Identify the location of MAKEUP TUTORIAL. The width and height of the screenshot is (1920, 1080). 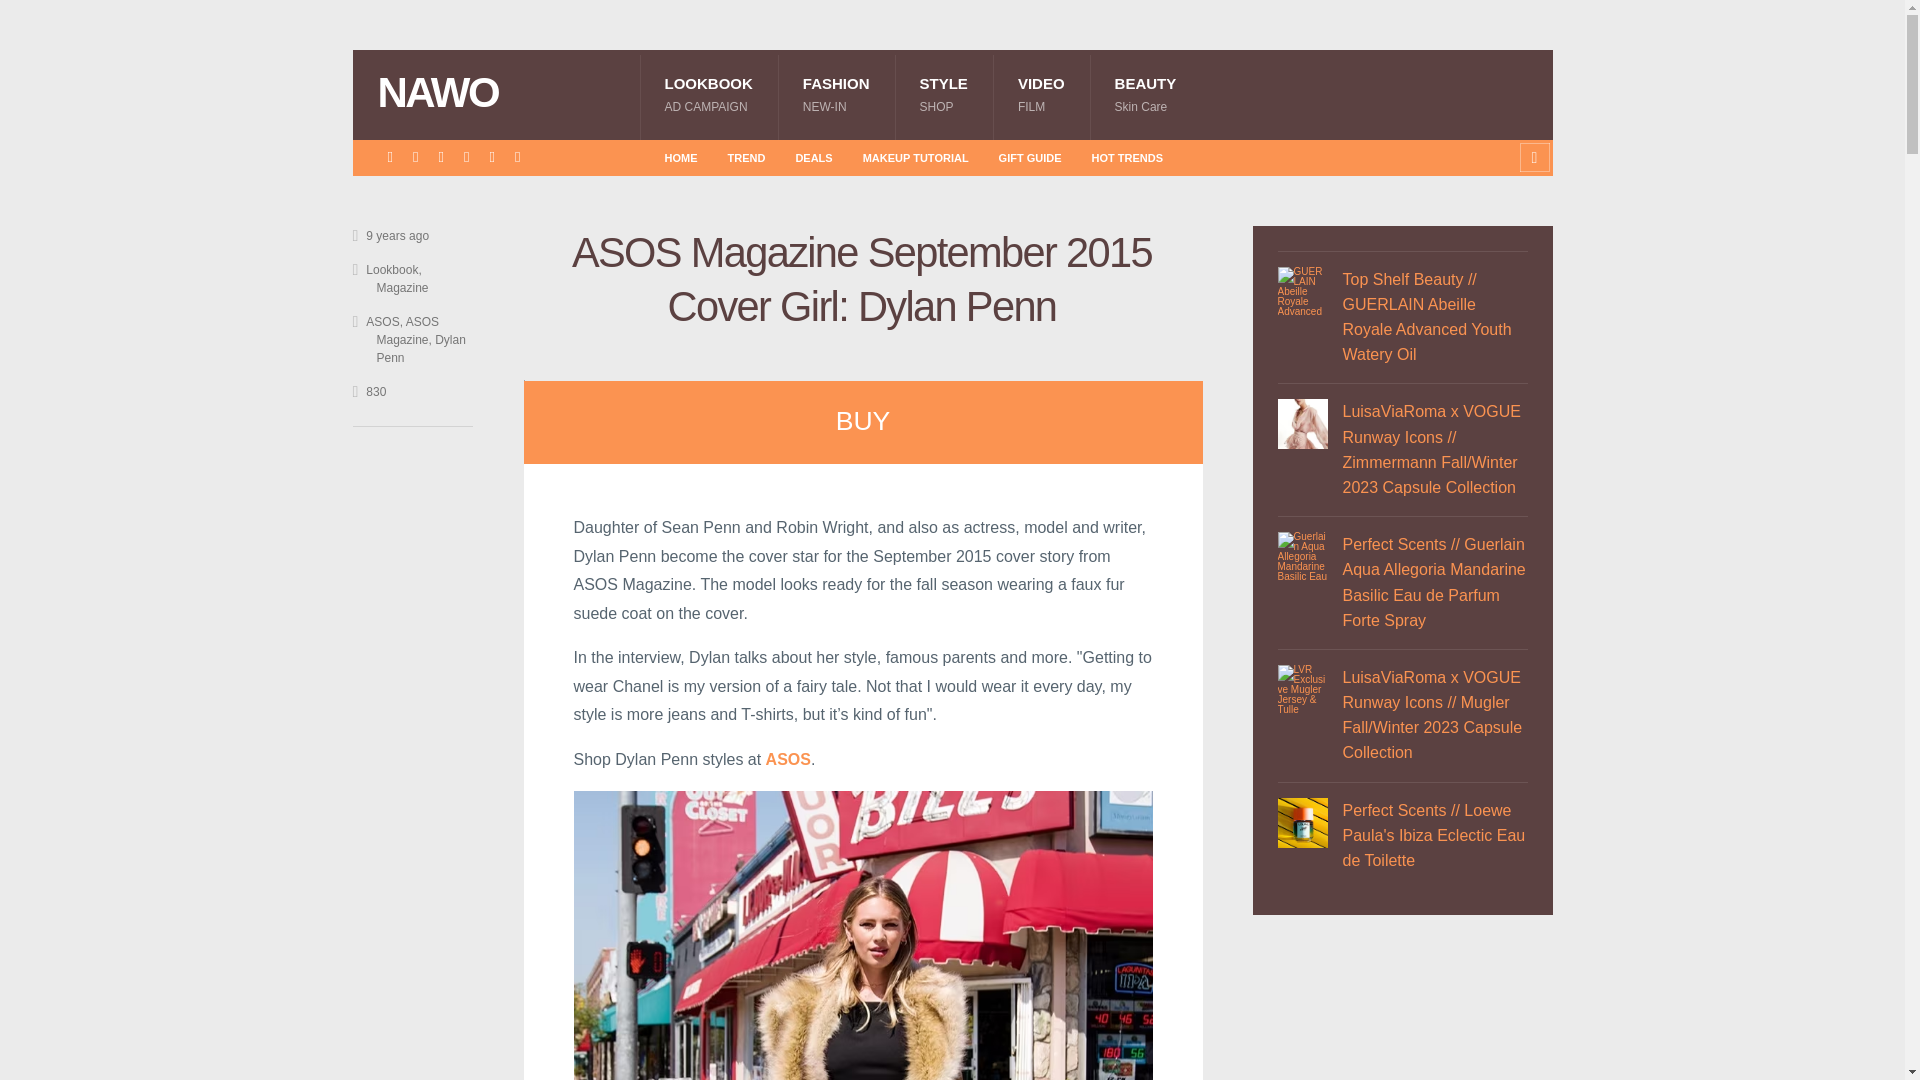
(1128, 157).